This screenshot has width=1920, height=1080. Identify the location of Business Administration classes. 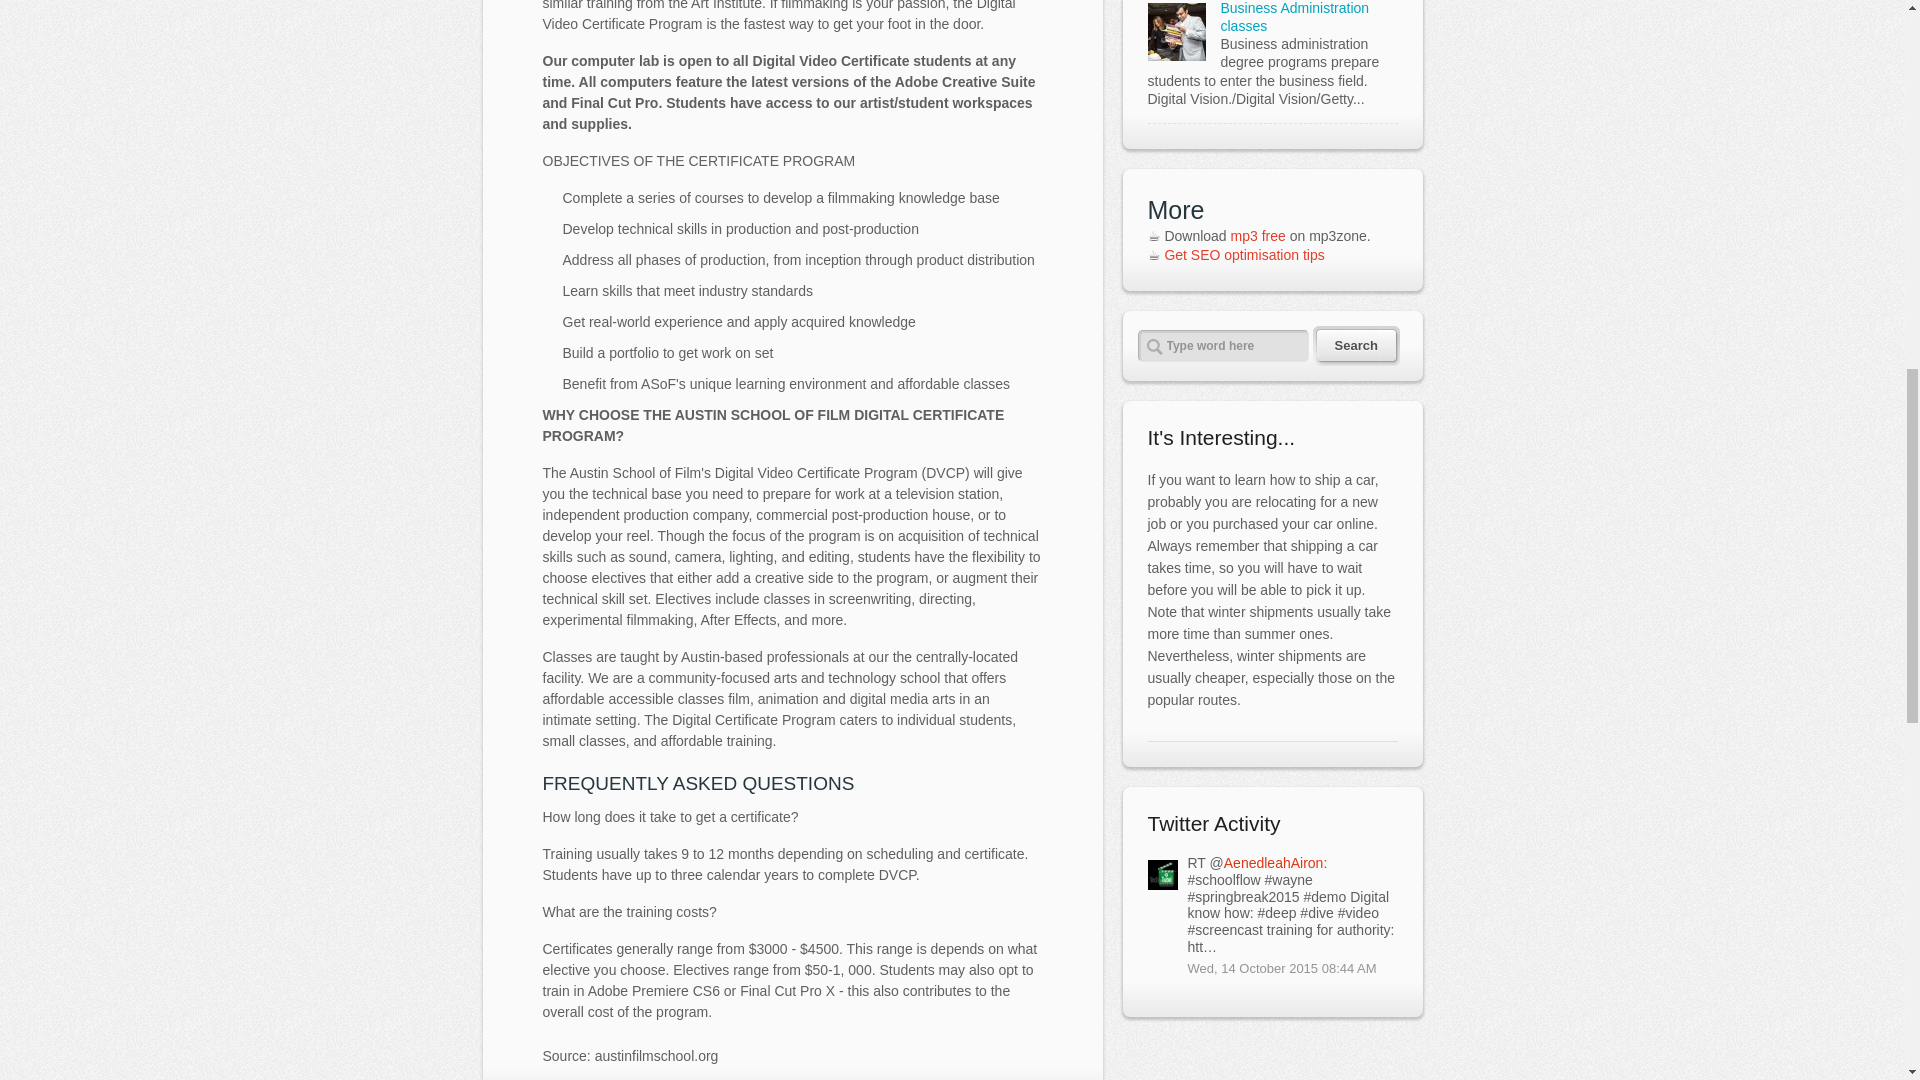
(1294, 16).